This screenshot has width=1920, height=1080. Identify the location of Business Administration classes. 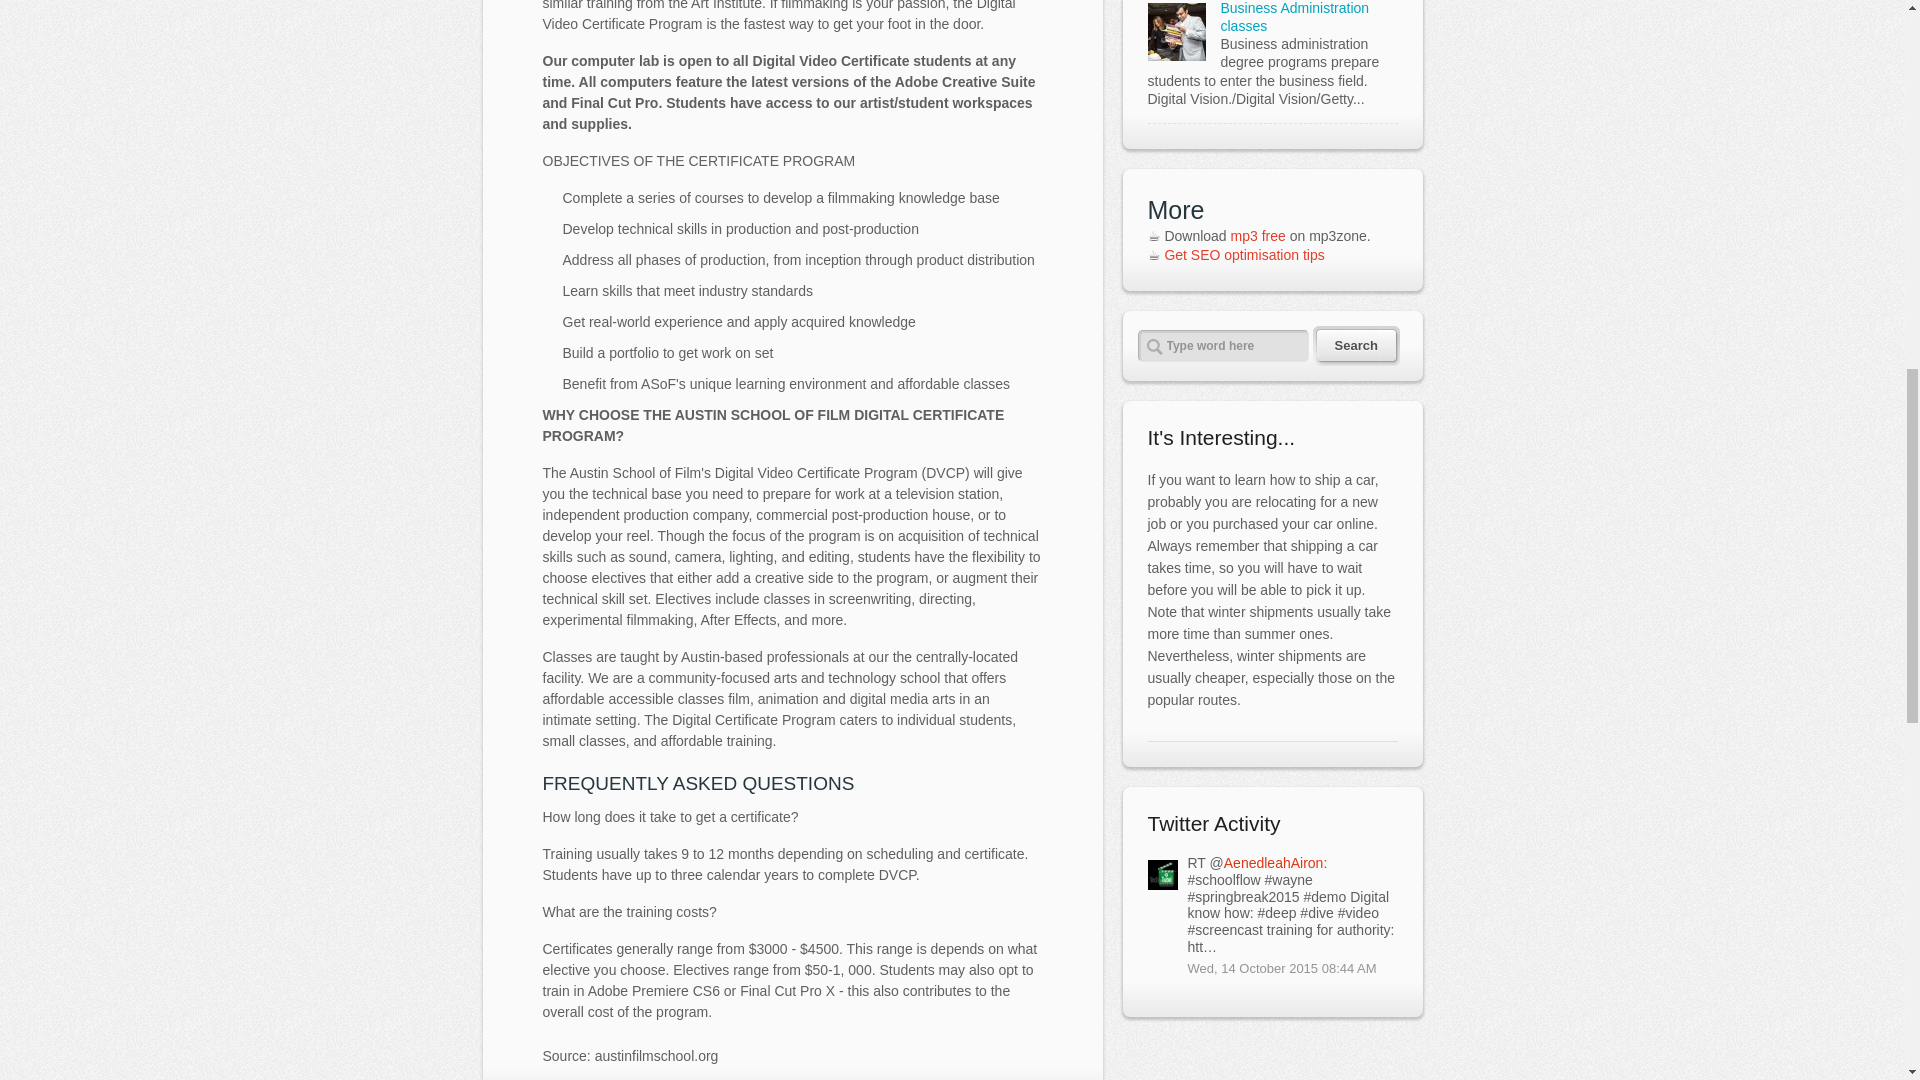
(1294, 16).